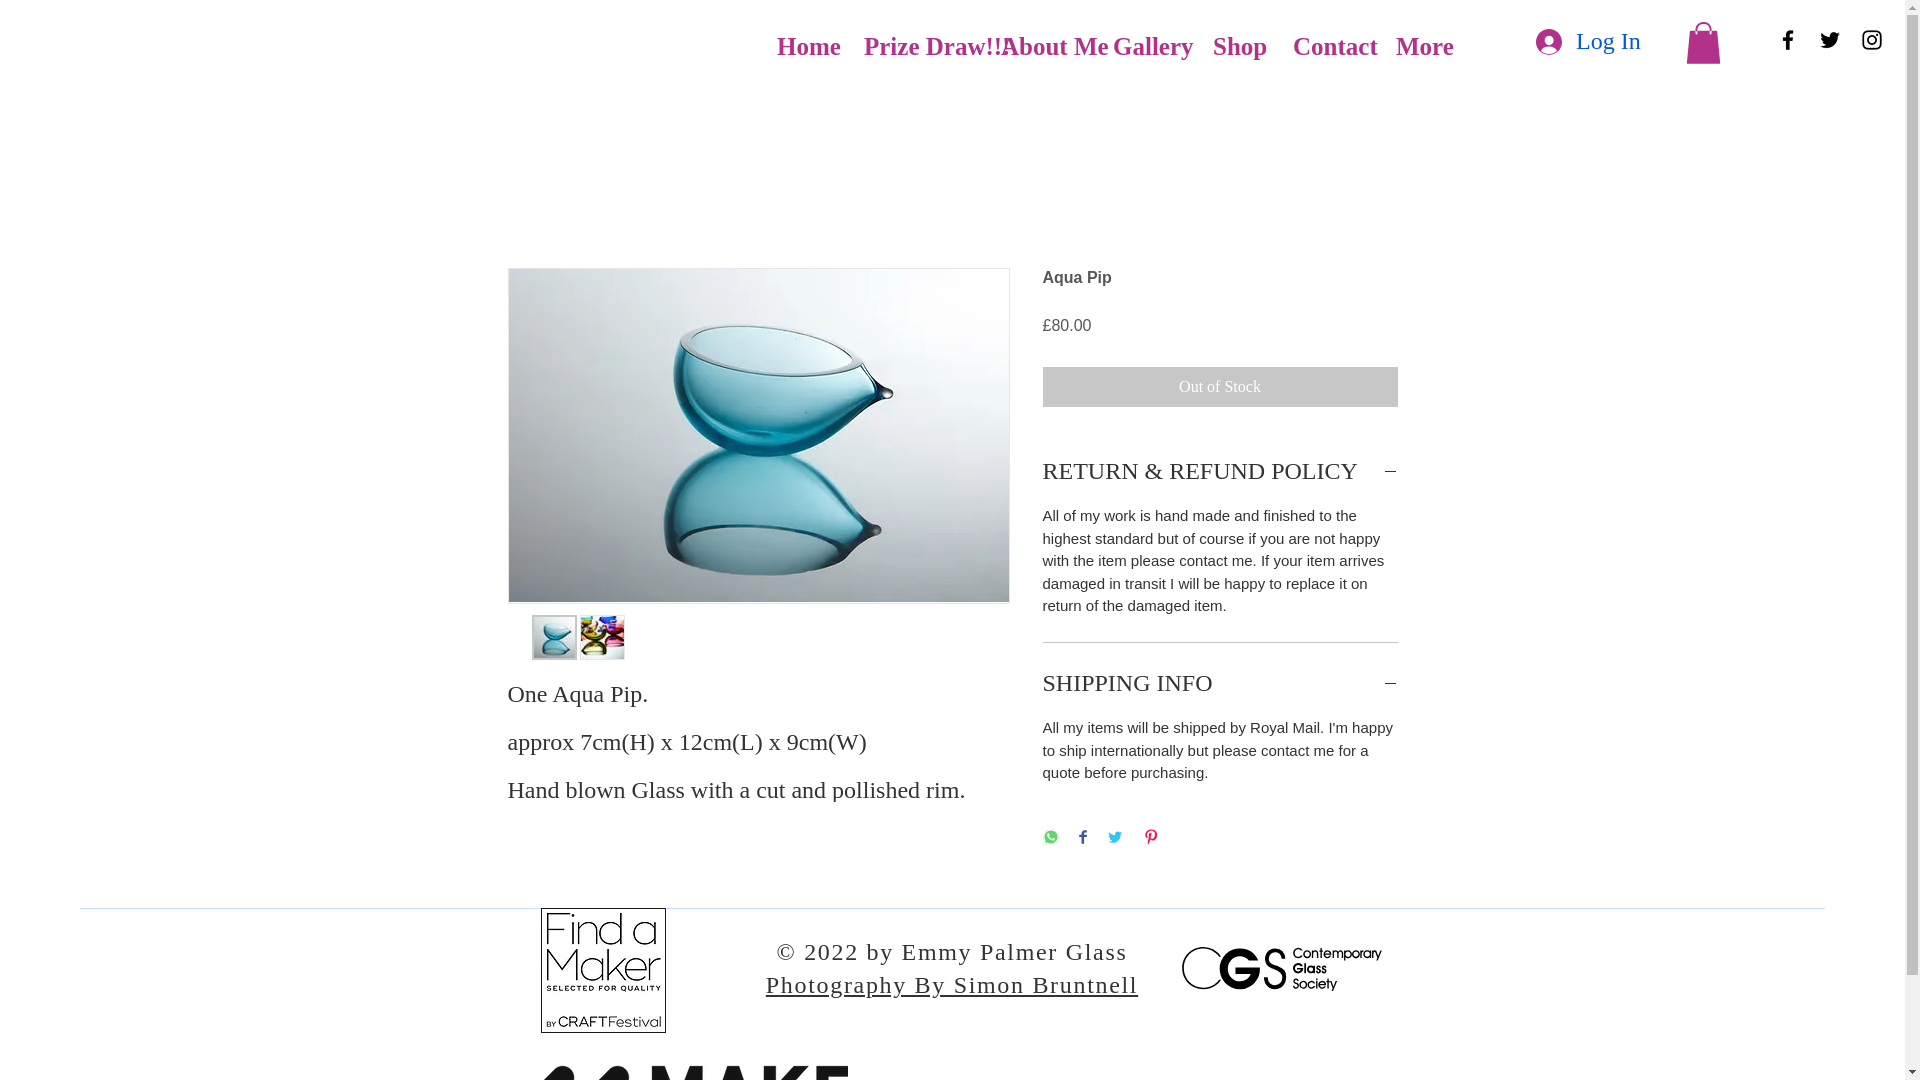 Image resolution: width=1920 pixels, height=1080 pixels. I want to click on Out of Stock, so click(1220, 387).